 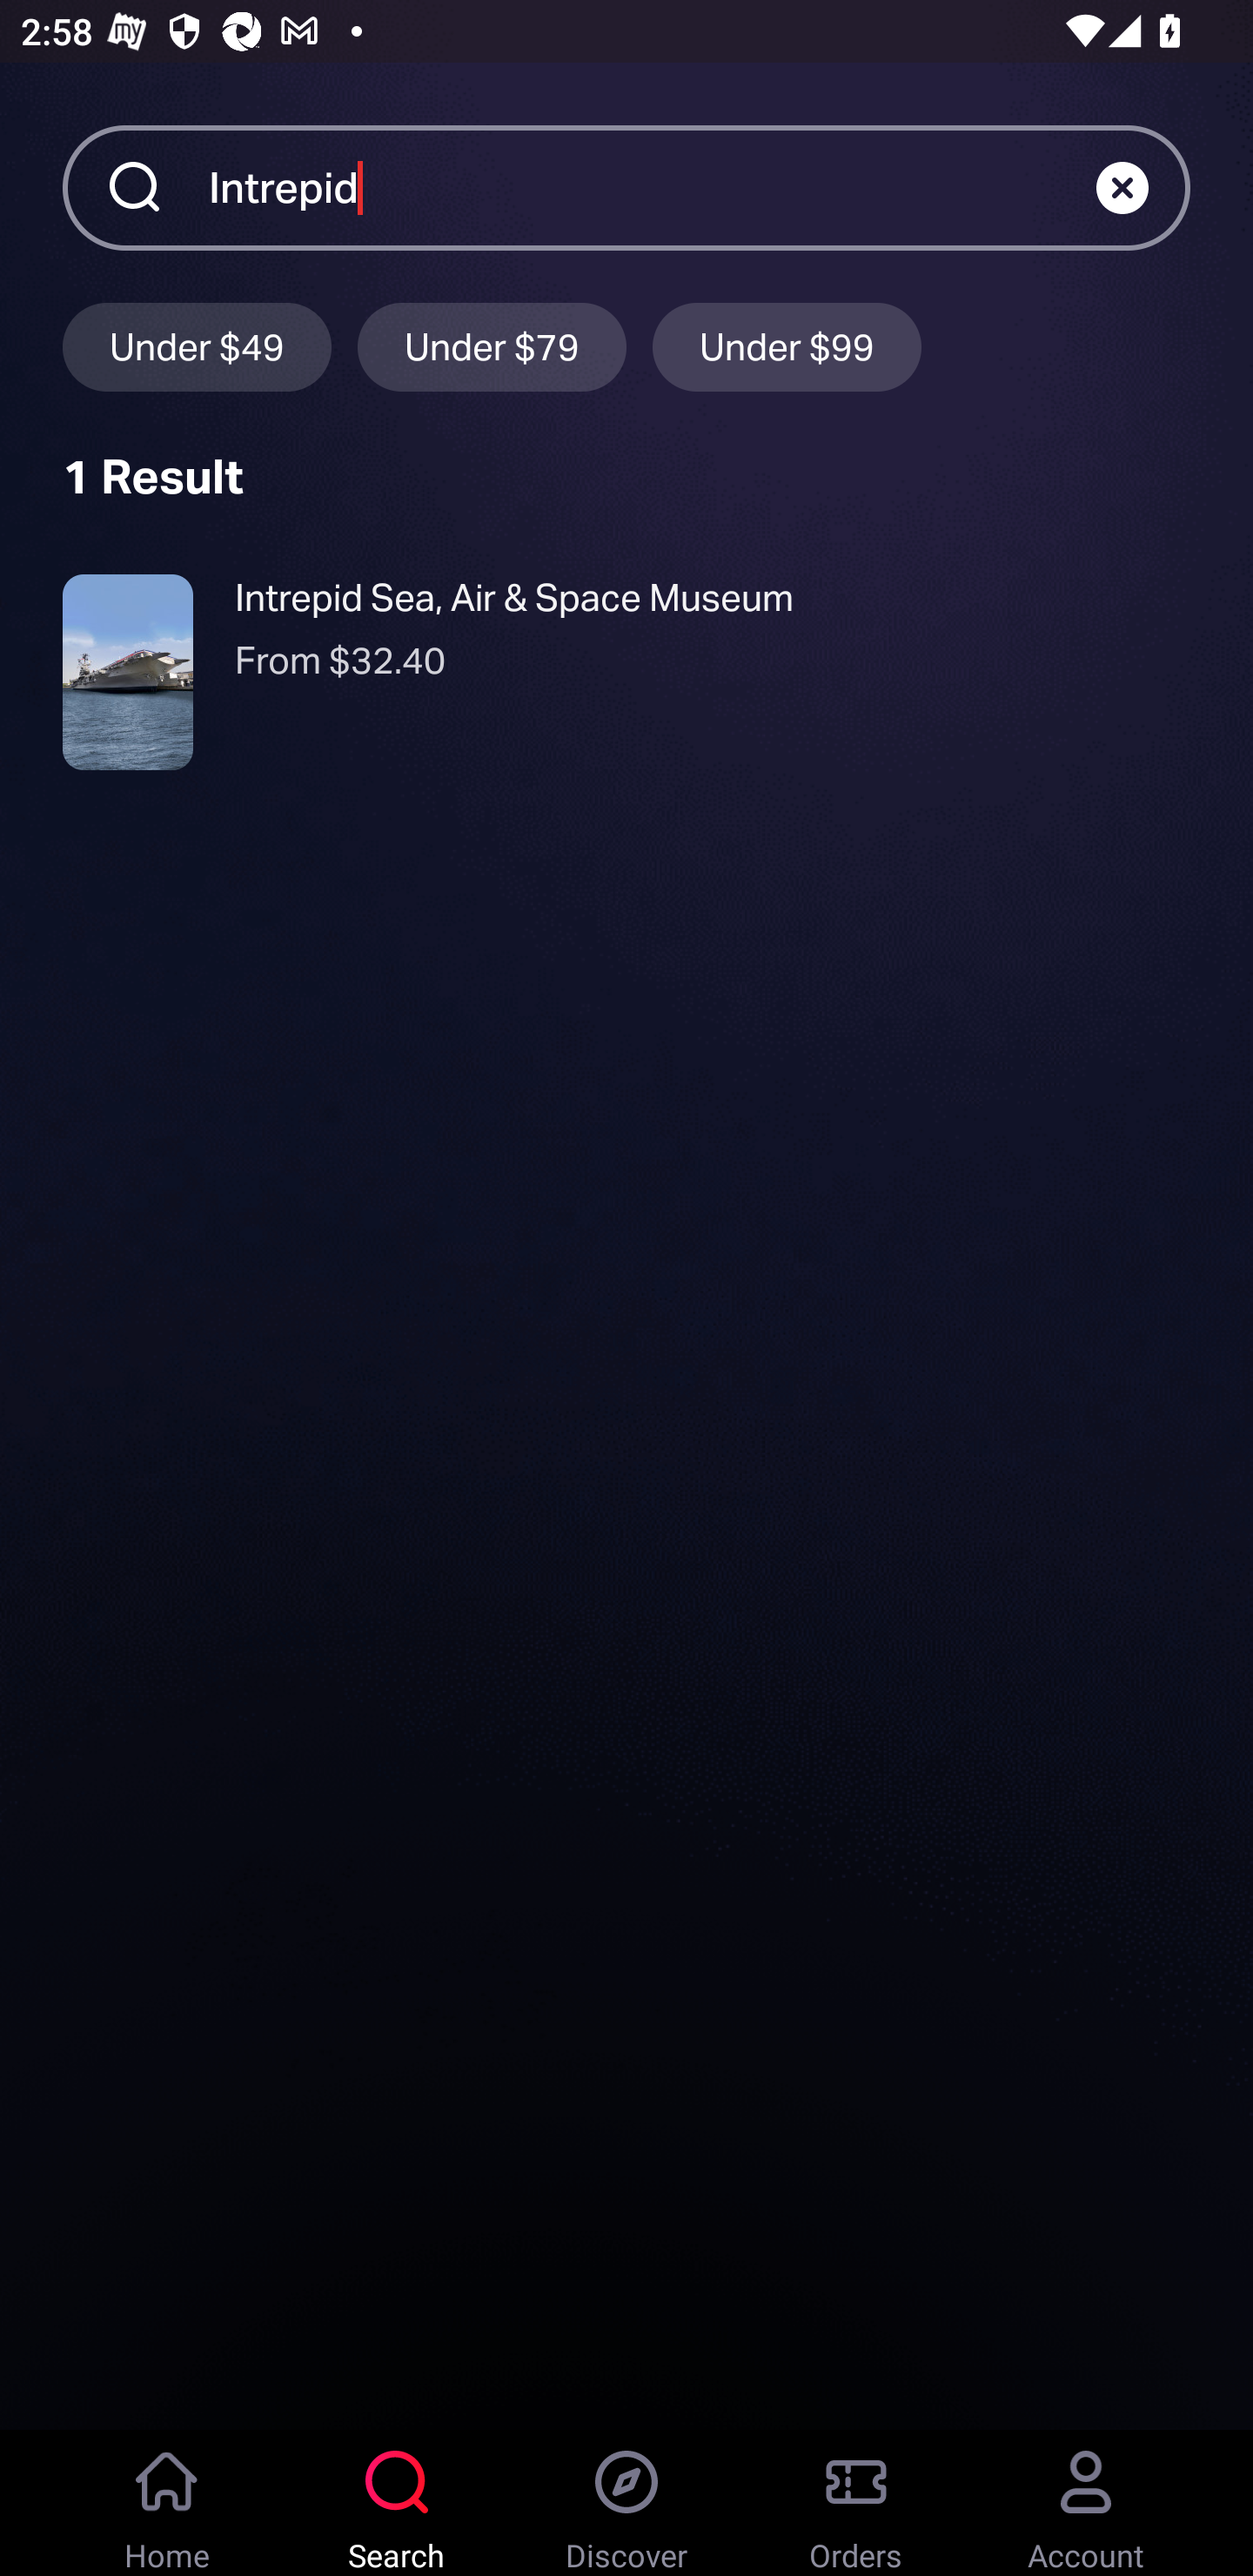 What do you see at coordinates (653, 186) in the screenshot?
I see `Intrepid` at bounding box center [653, 186].